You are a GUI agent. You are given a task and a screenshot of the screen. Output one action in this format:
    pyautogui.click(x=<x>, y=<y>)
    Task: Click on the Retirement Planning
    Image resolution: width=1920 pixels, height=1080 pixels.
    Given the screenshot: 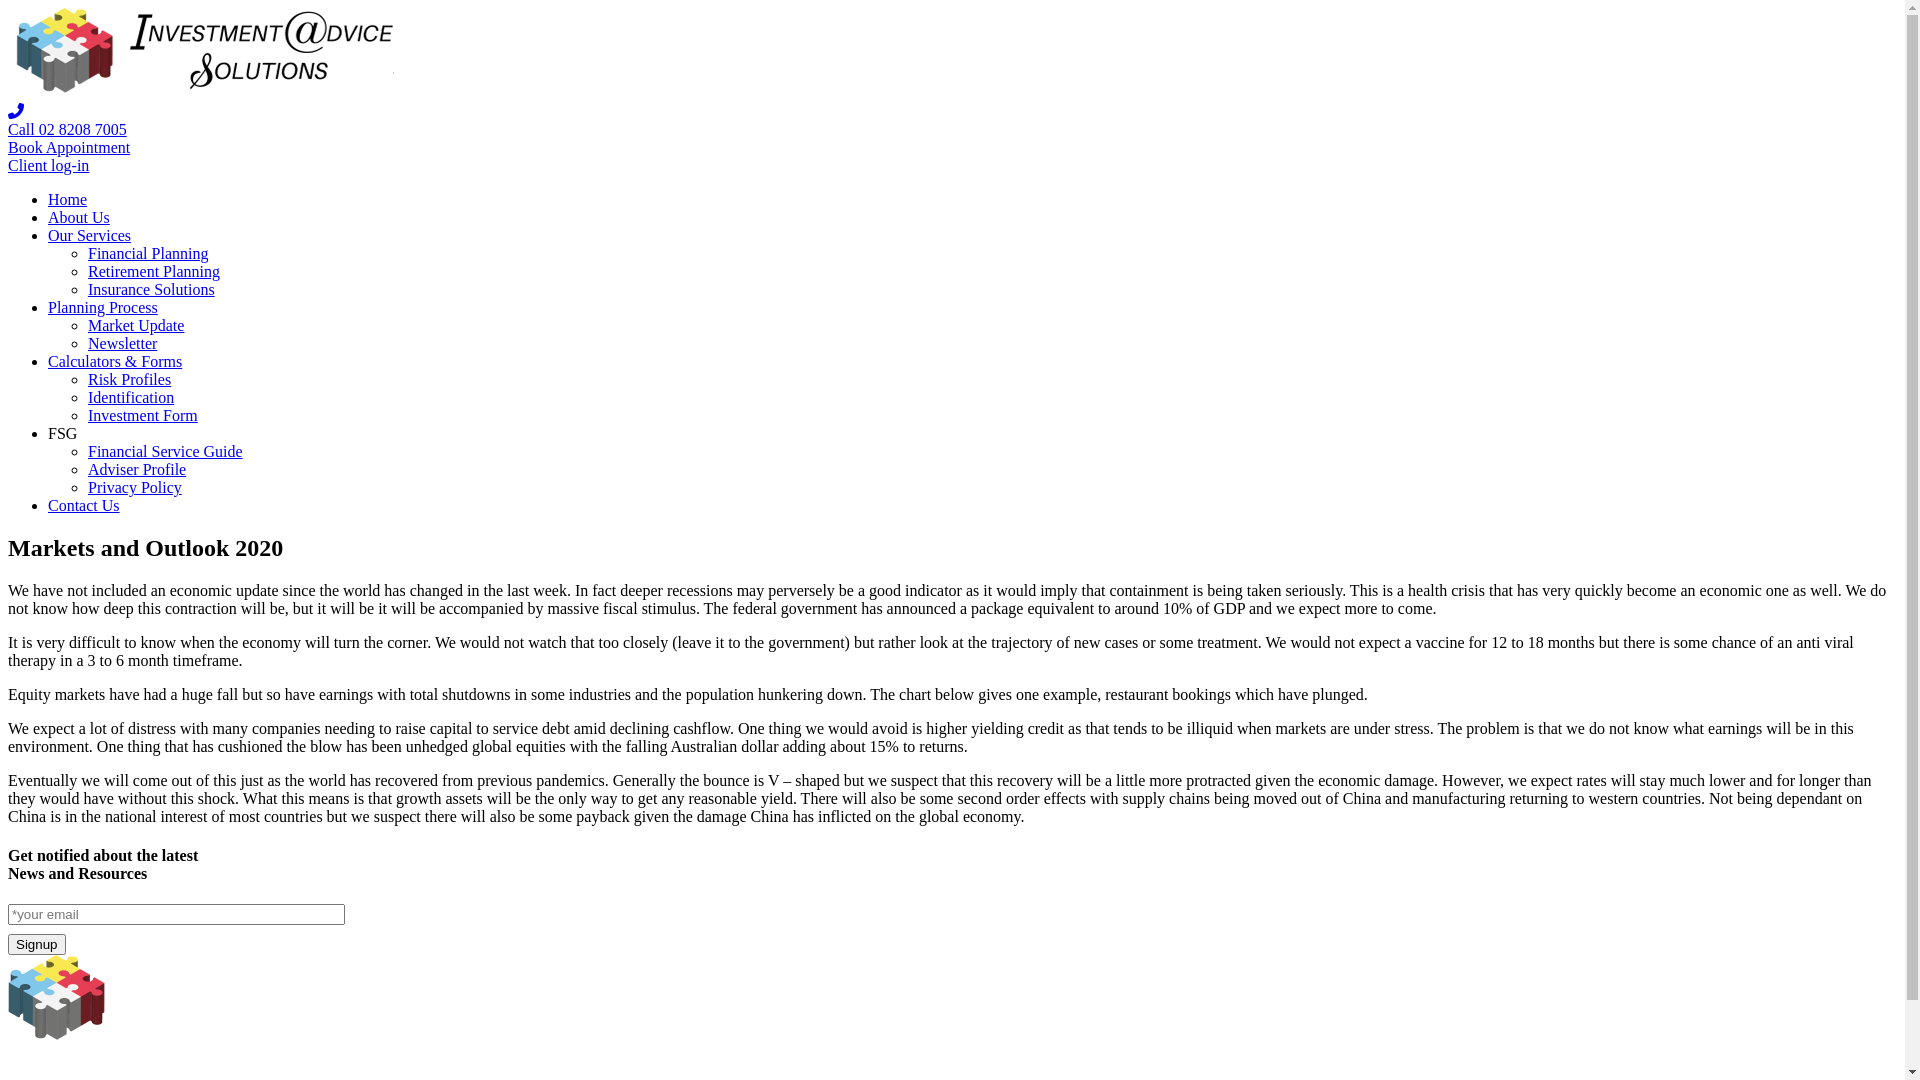 What is the action you would take?
    pyautogui.click(x=154, y=272)
    